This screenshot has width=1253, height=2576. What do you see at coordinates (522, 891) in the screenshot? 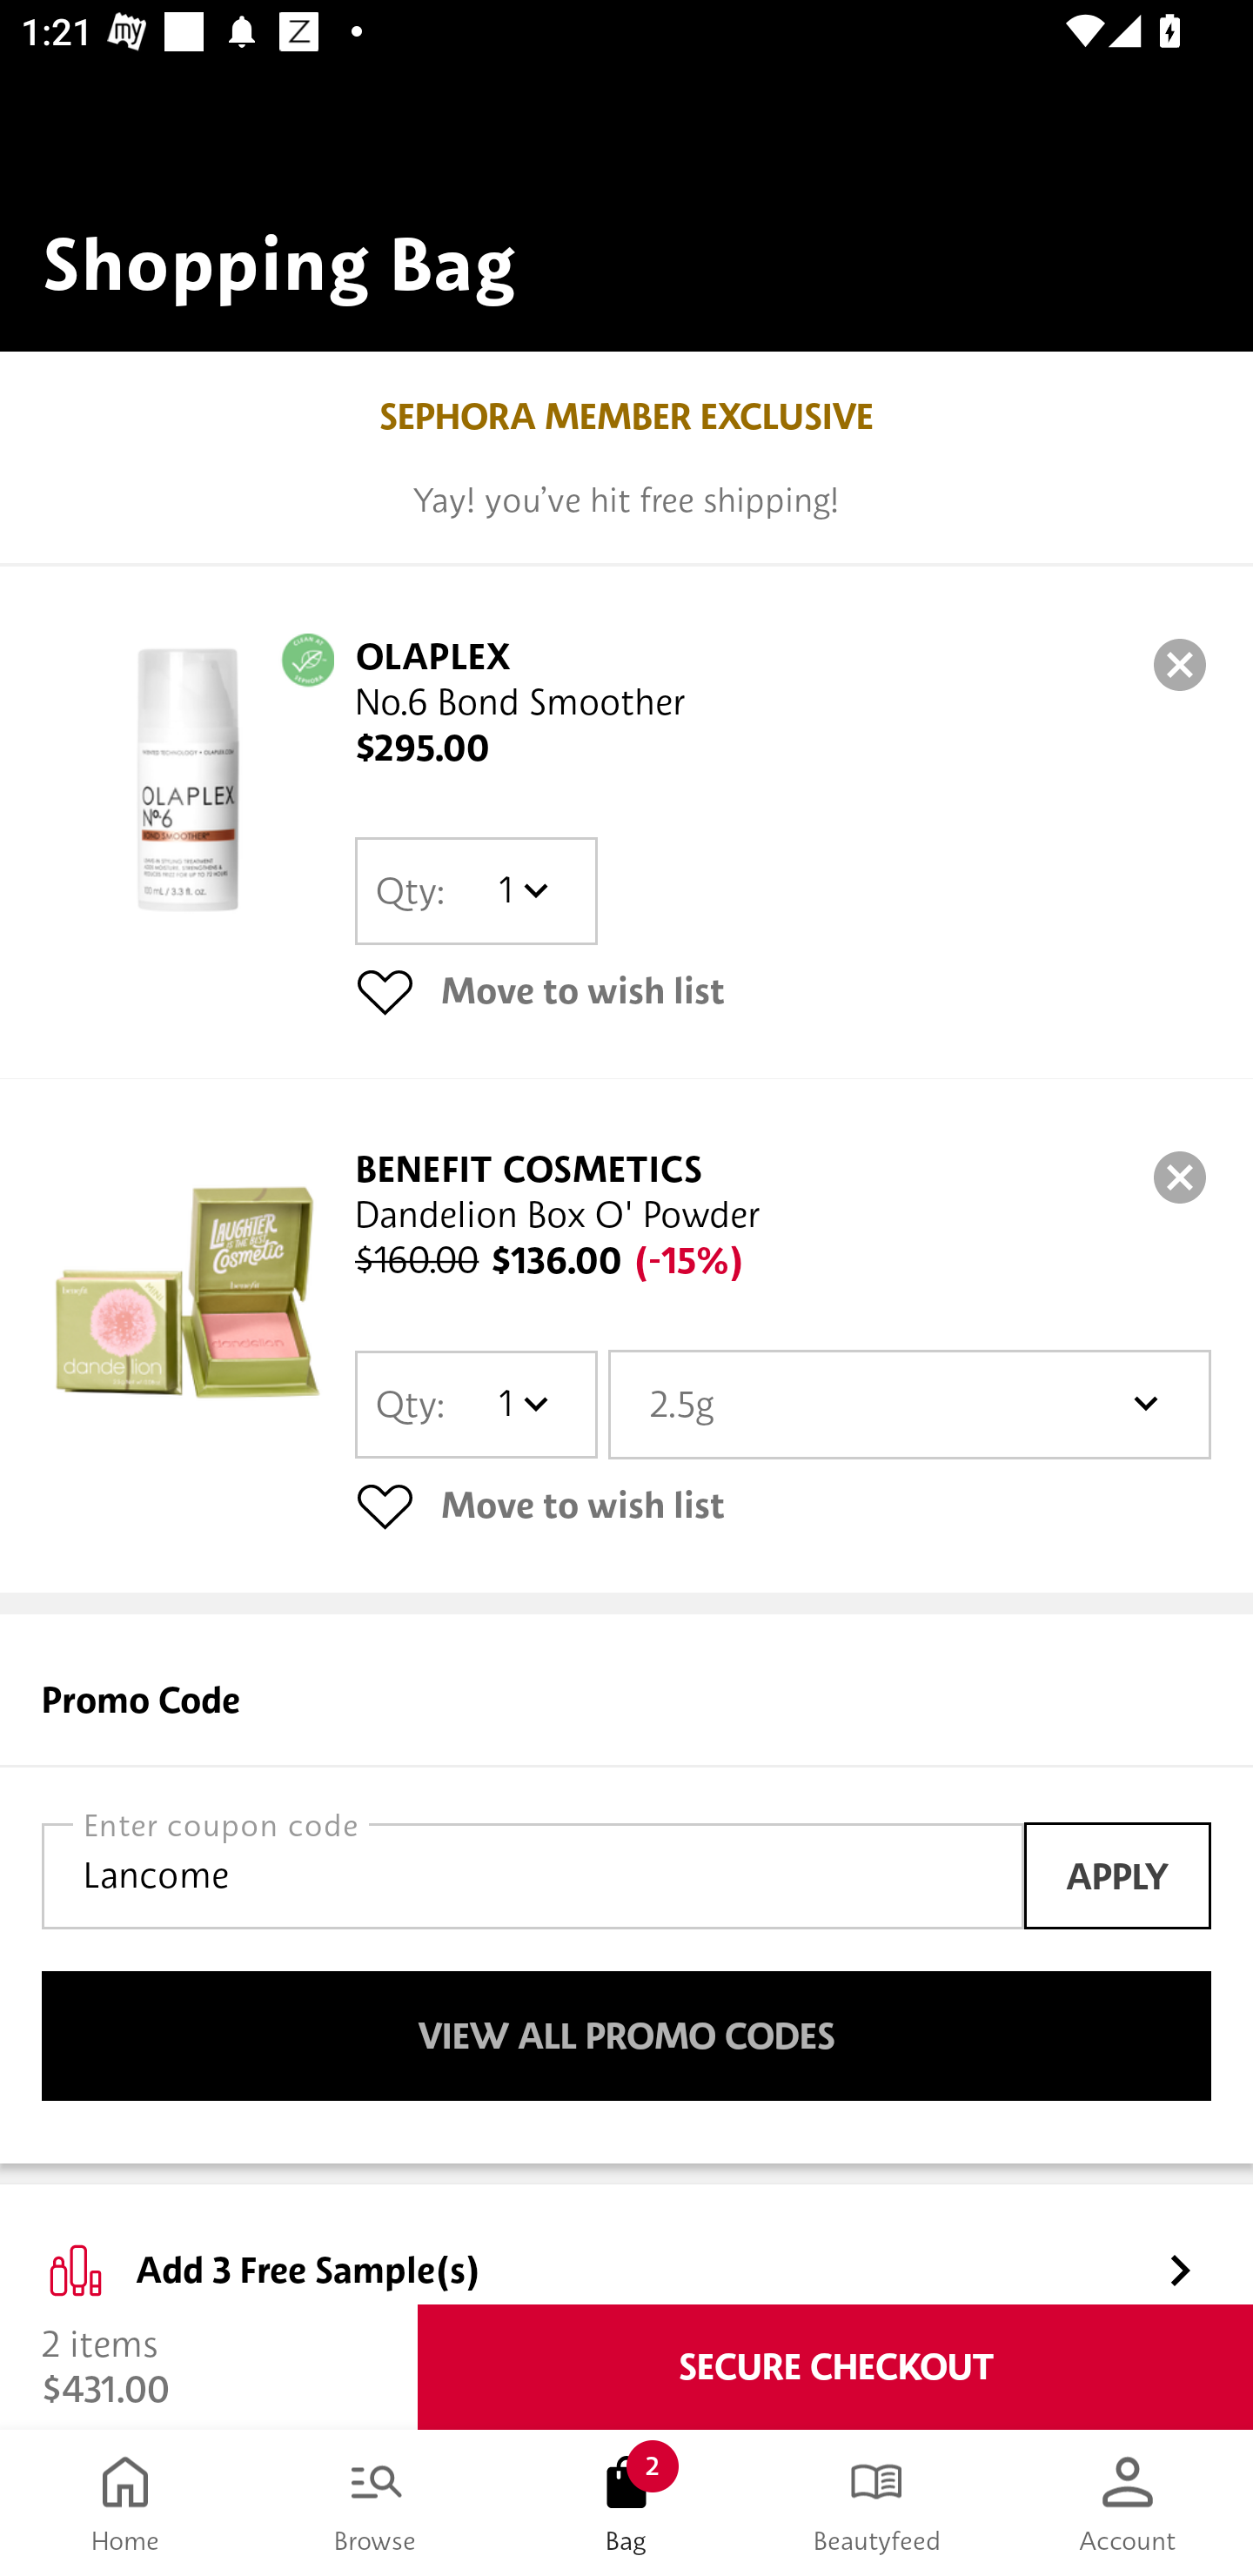
I see `1` at bounding box center [522, 891].